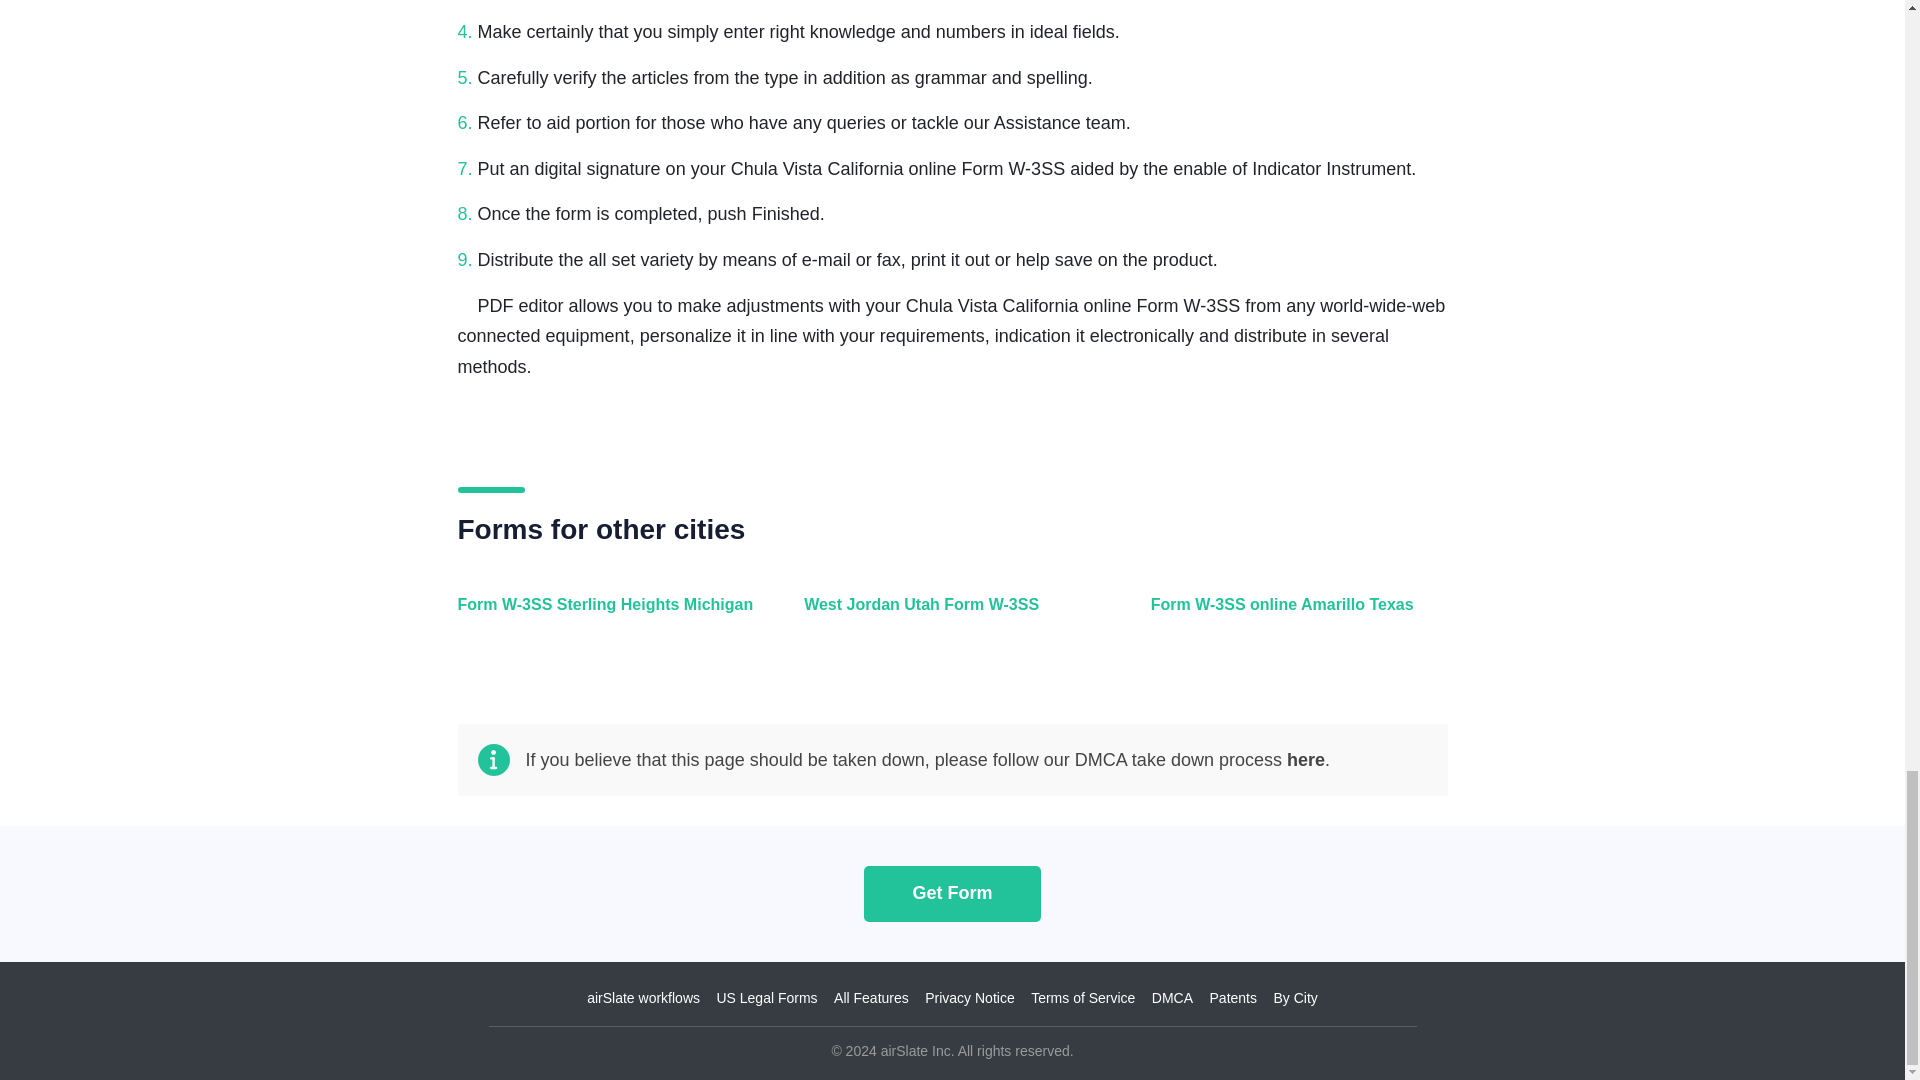  I want to click on All Features, so click(870, 998).